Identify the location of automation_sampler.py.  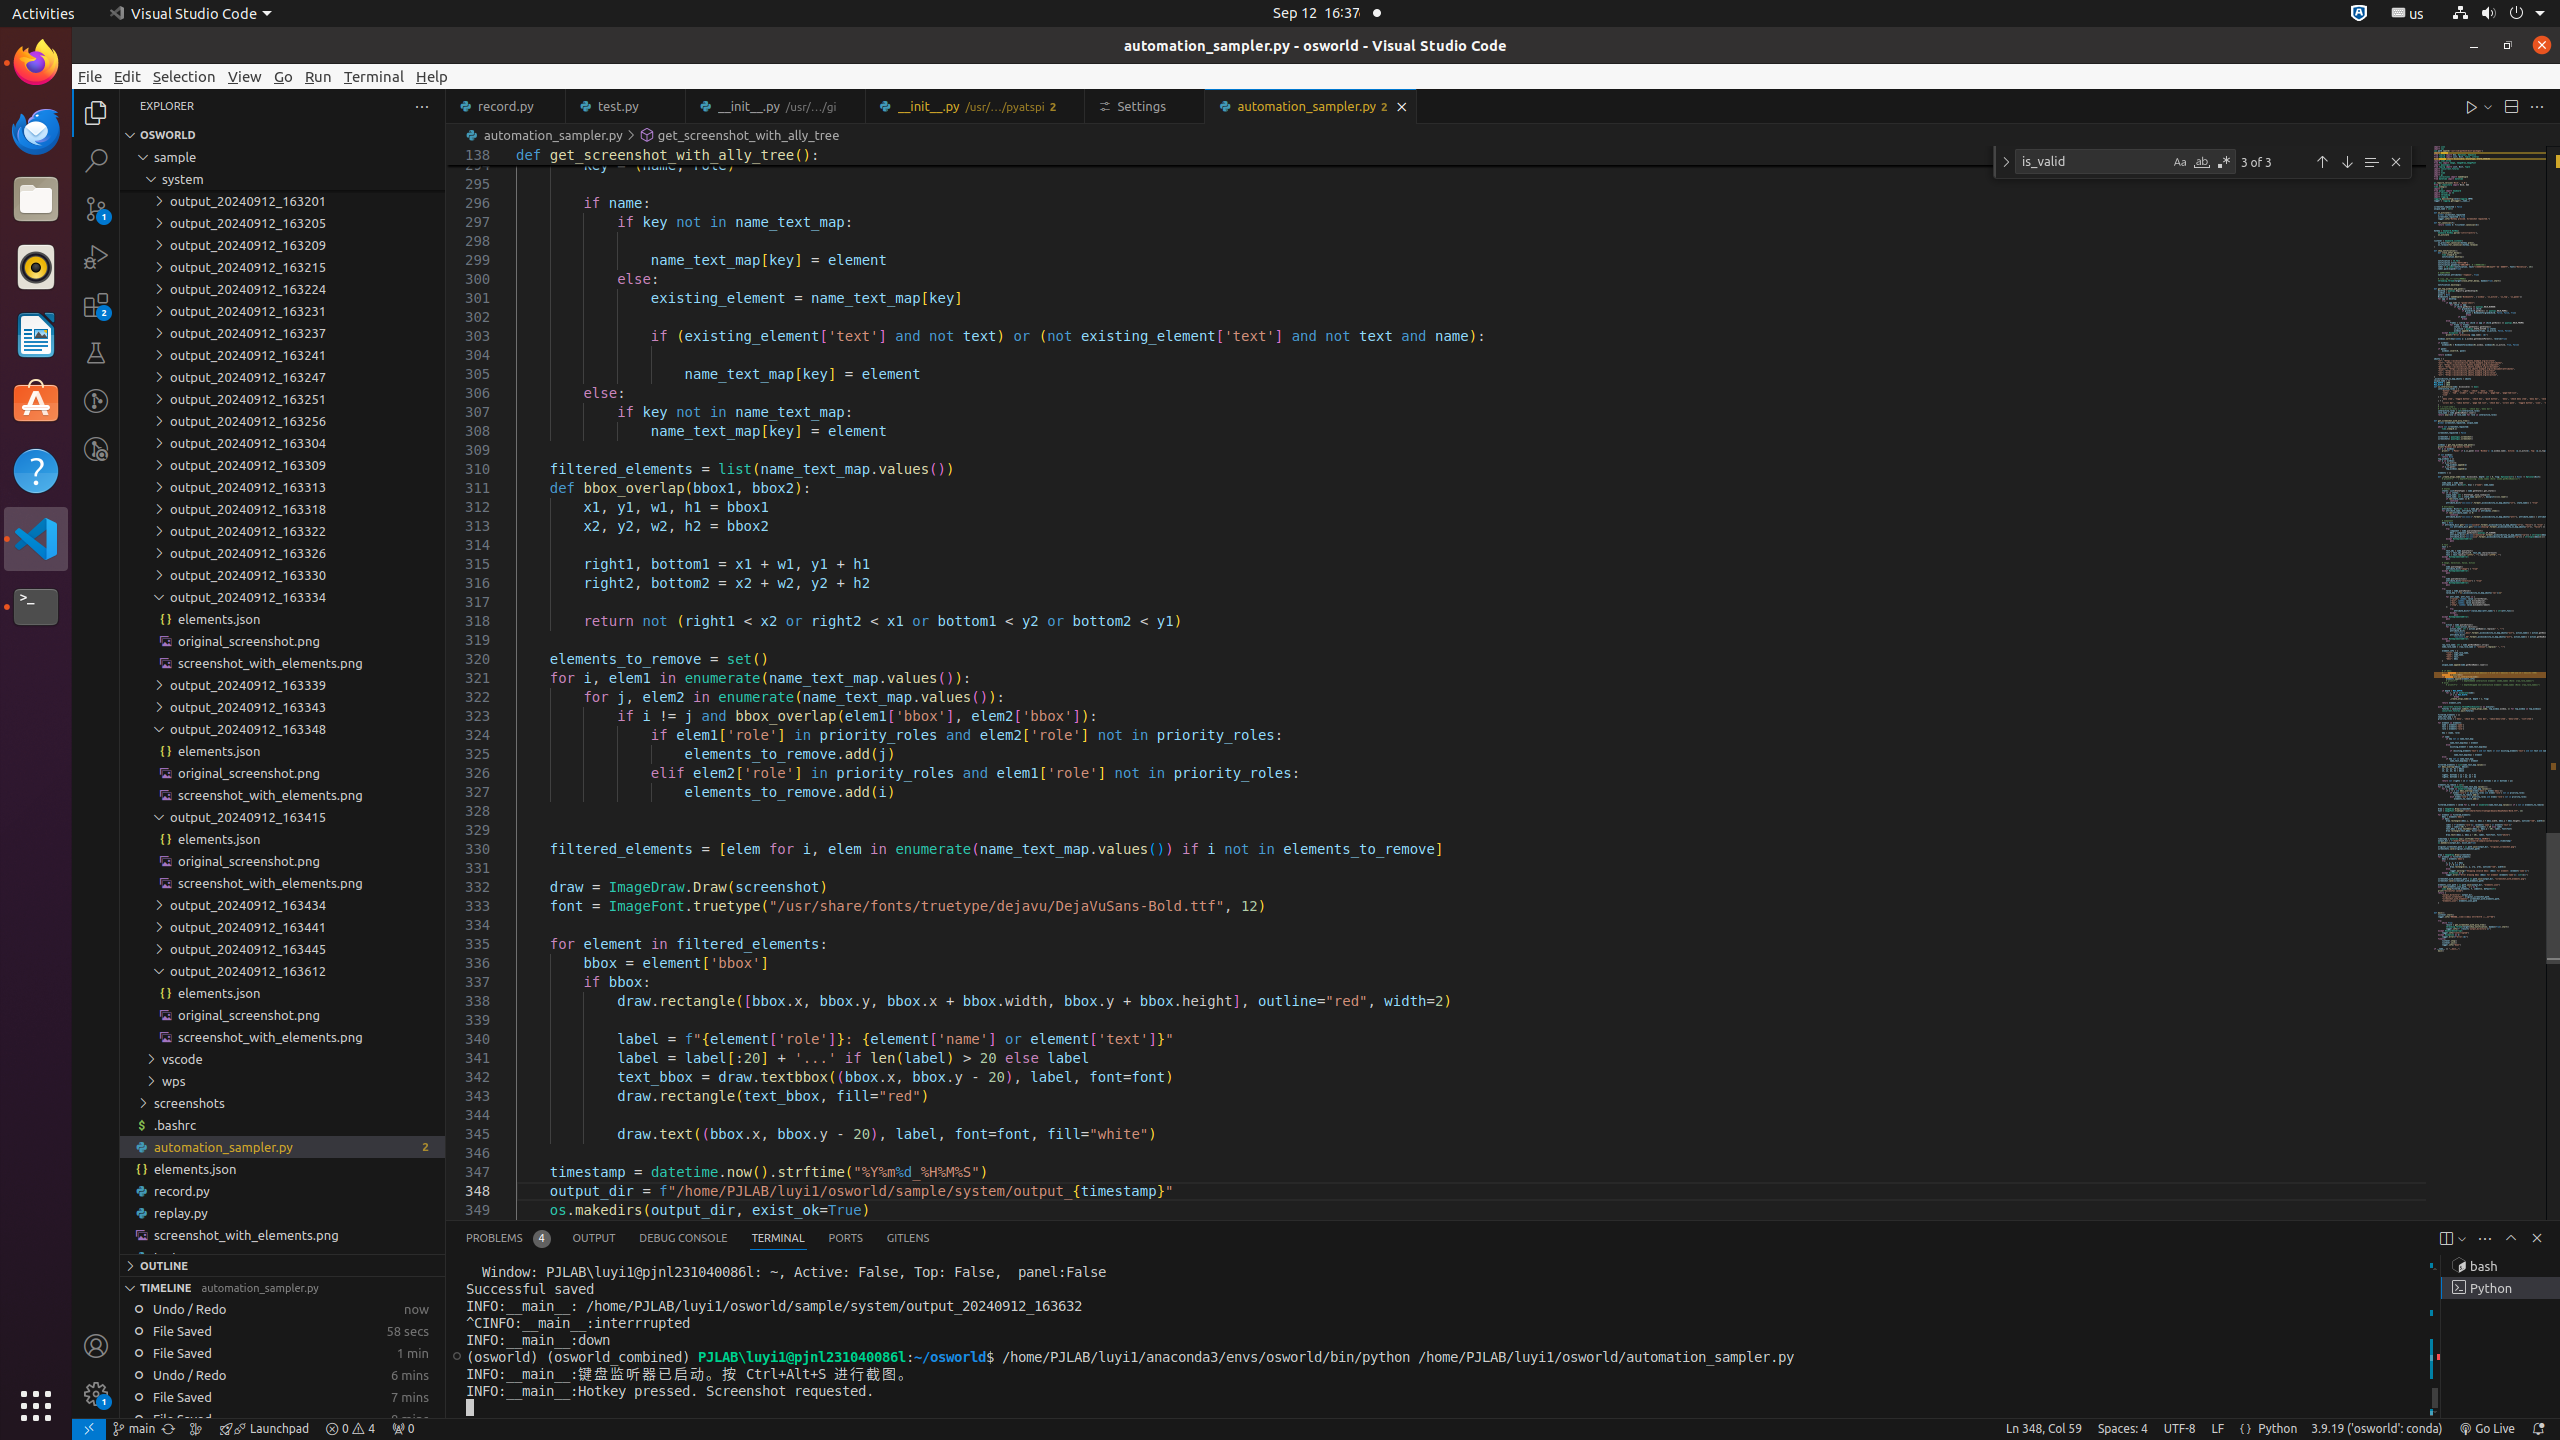
(282, 1147).